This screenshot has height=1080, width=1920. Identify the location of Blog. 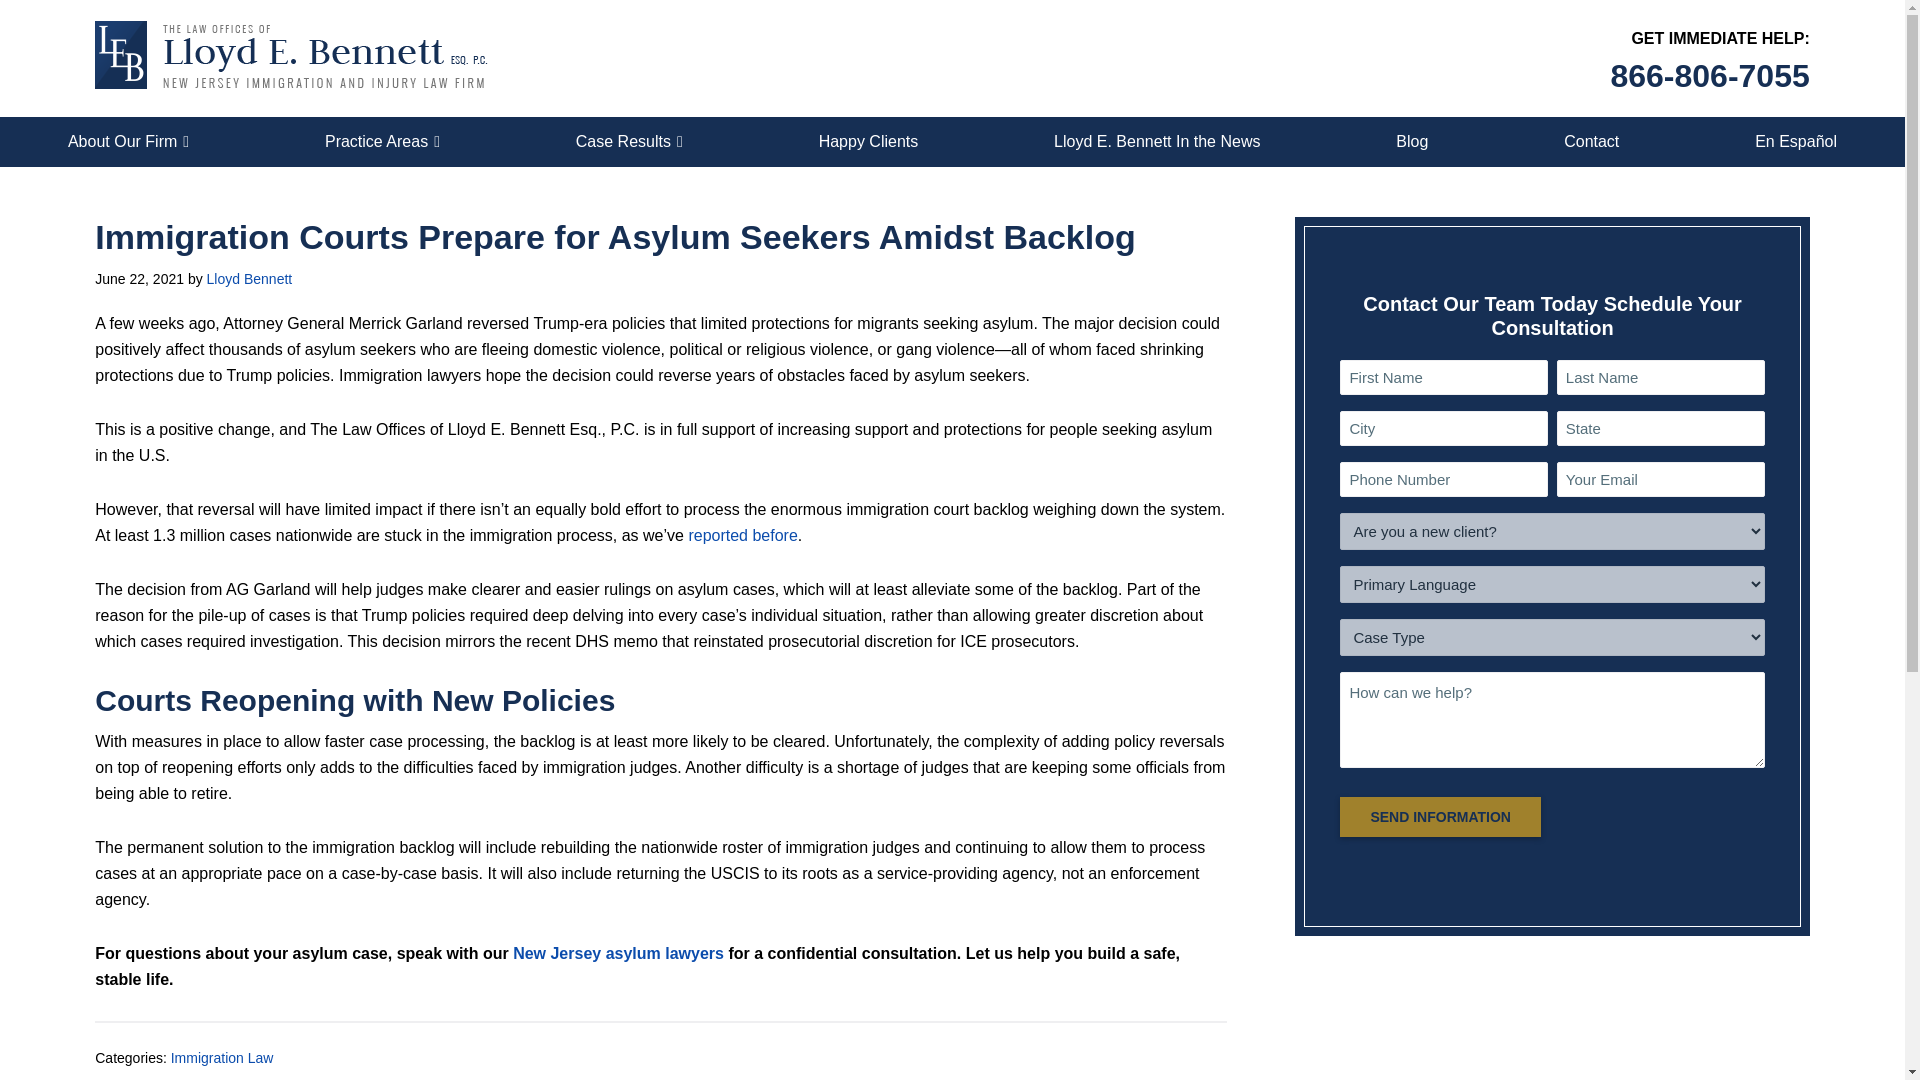
(1412, 142).